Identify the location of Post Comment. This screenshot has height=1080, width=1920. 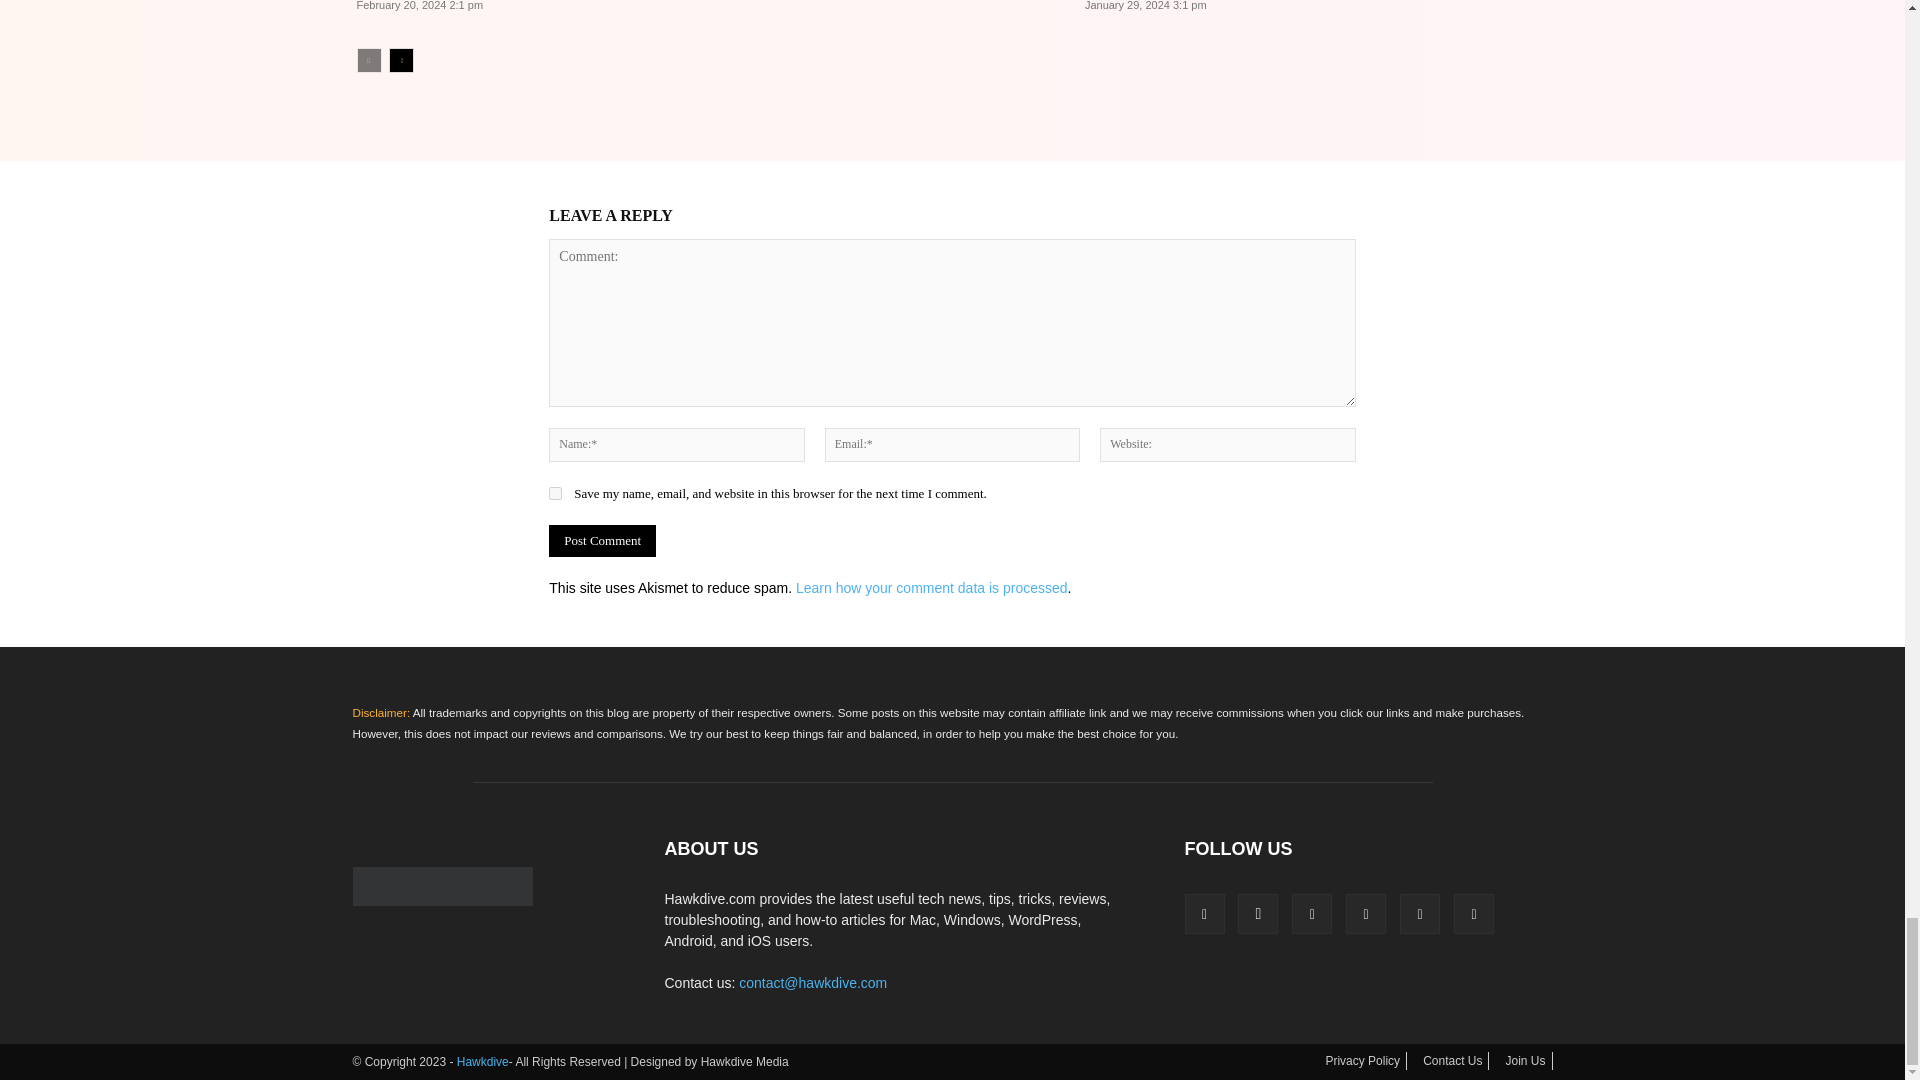
(602, 540).